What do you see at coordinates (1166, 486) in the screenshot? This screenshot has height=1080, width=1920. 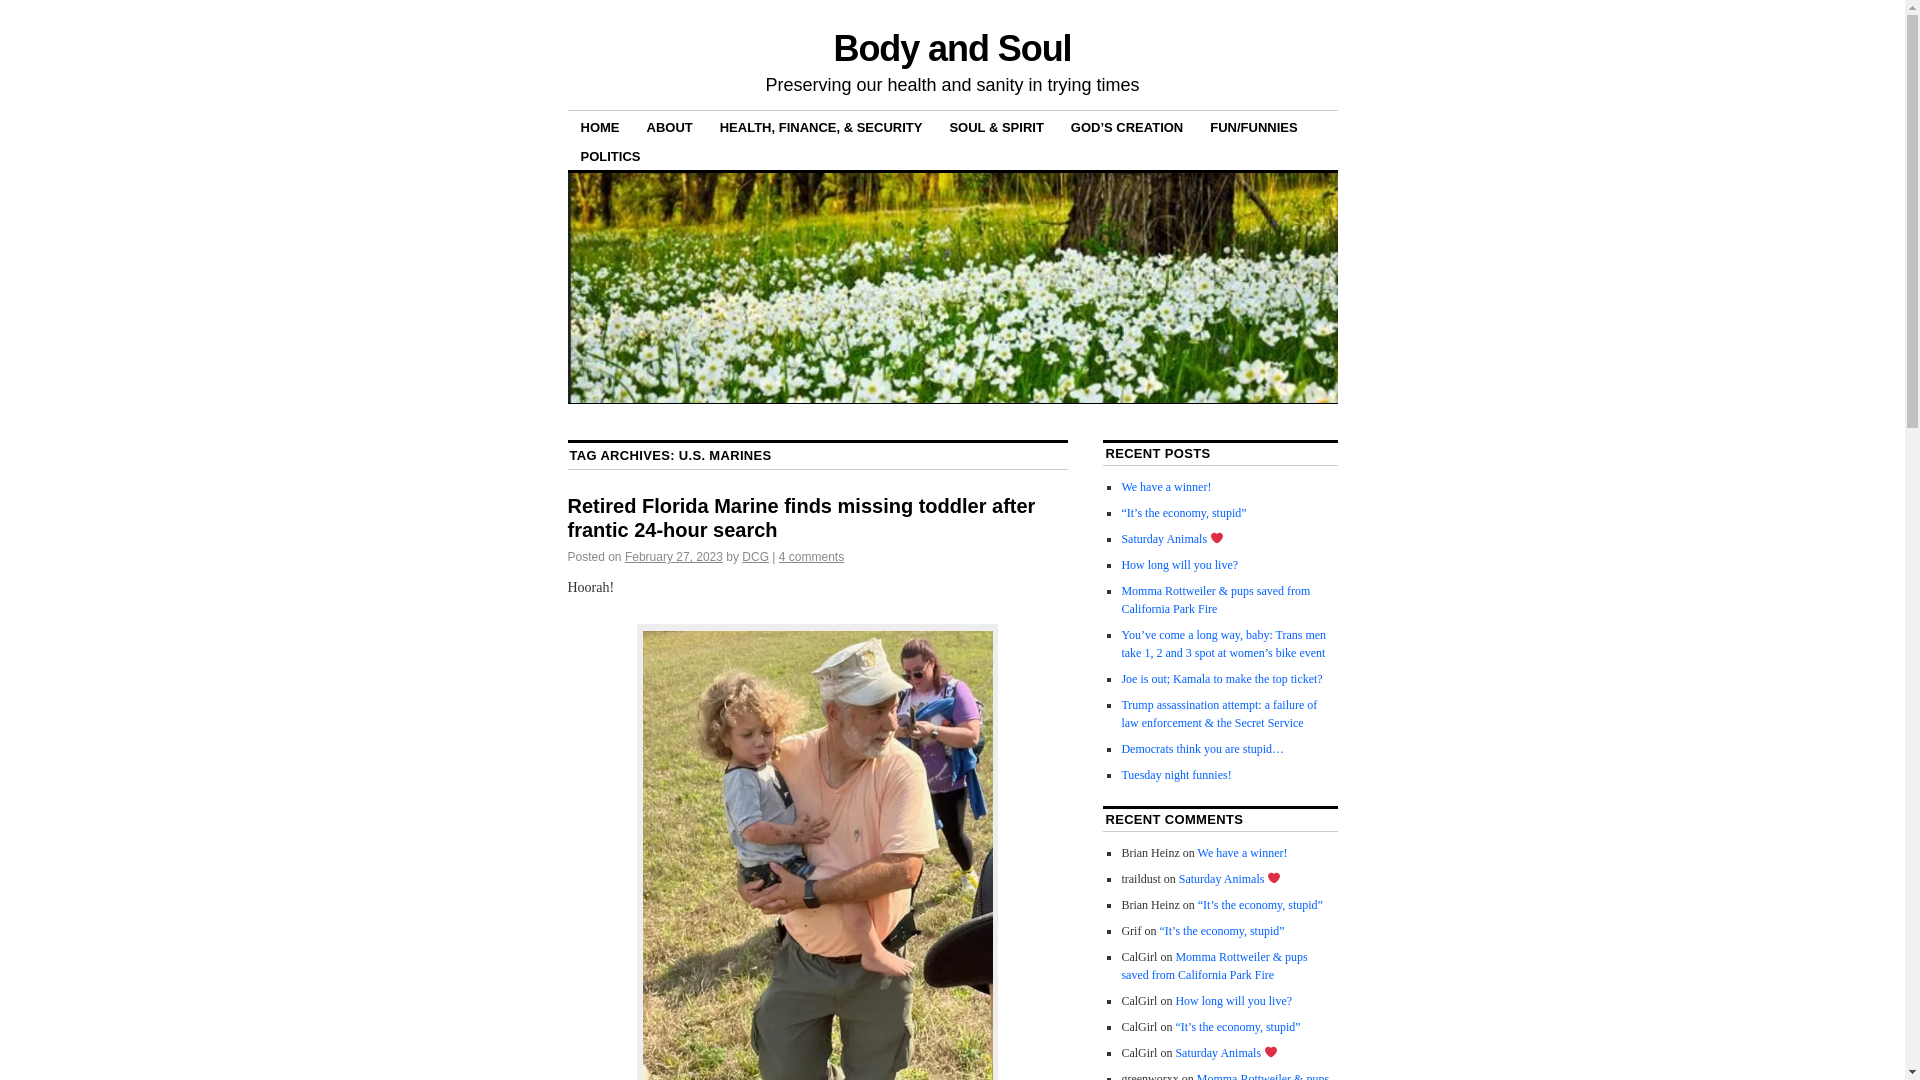 I see `We have a winner!` at bounding box center [1166, 486].